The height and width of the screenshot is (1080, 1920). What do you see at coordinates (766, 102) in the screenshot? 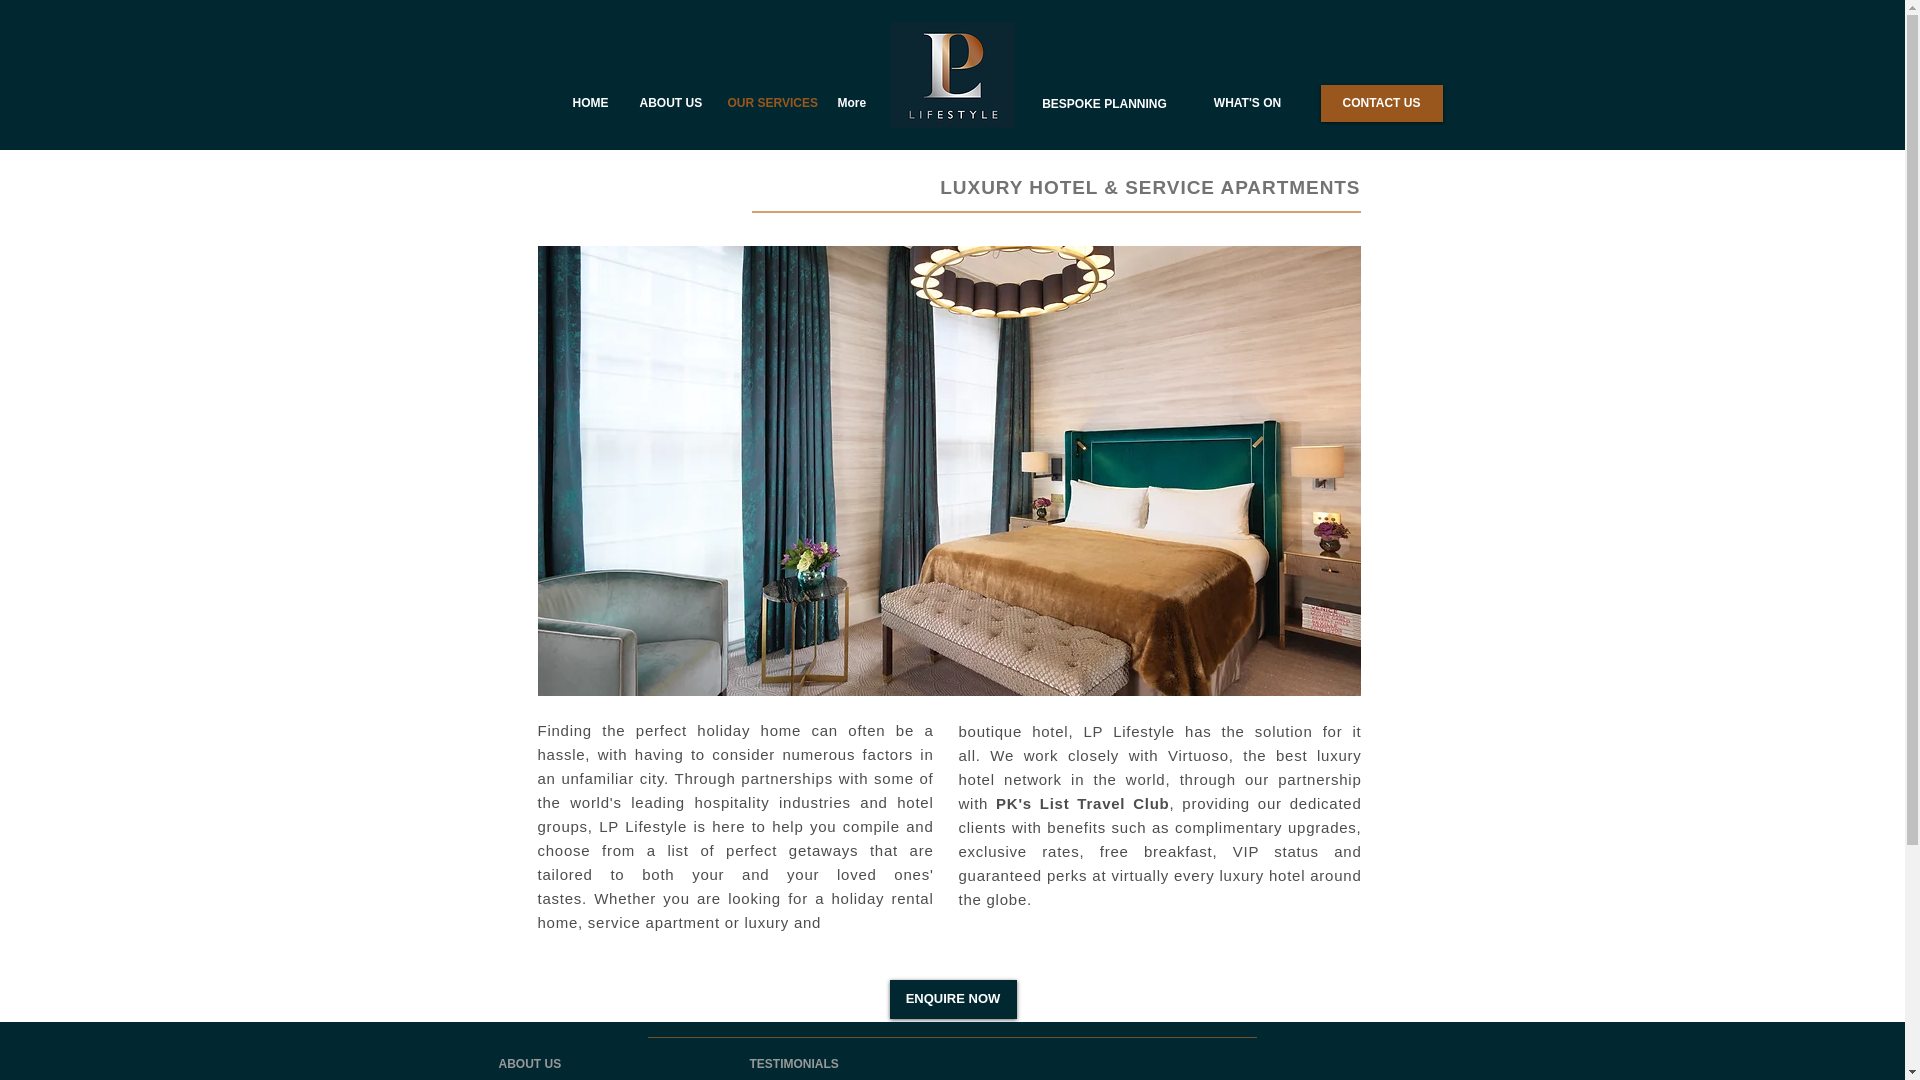
I see `OUR SERVICES` at bounding box center [766, 102].